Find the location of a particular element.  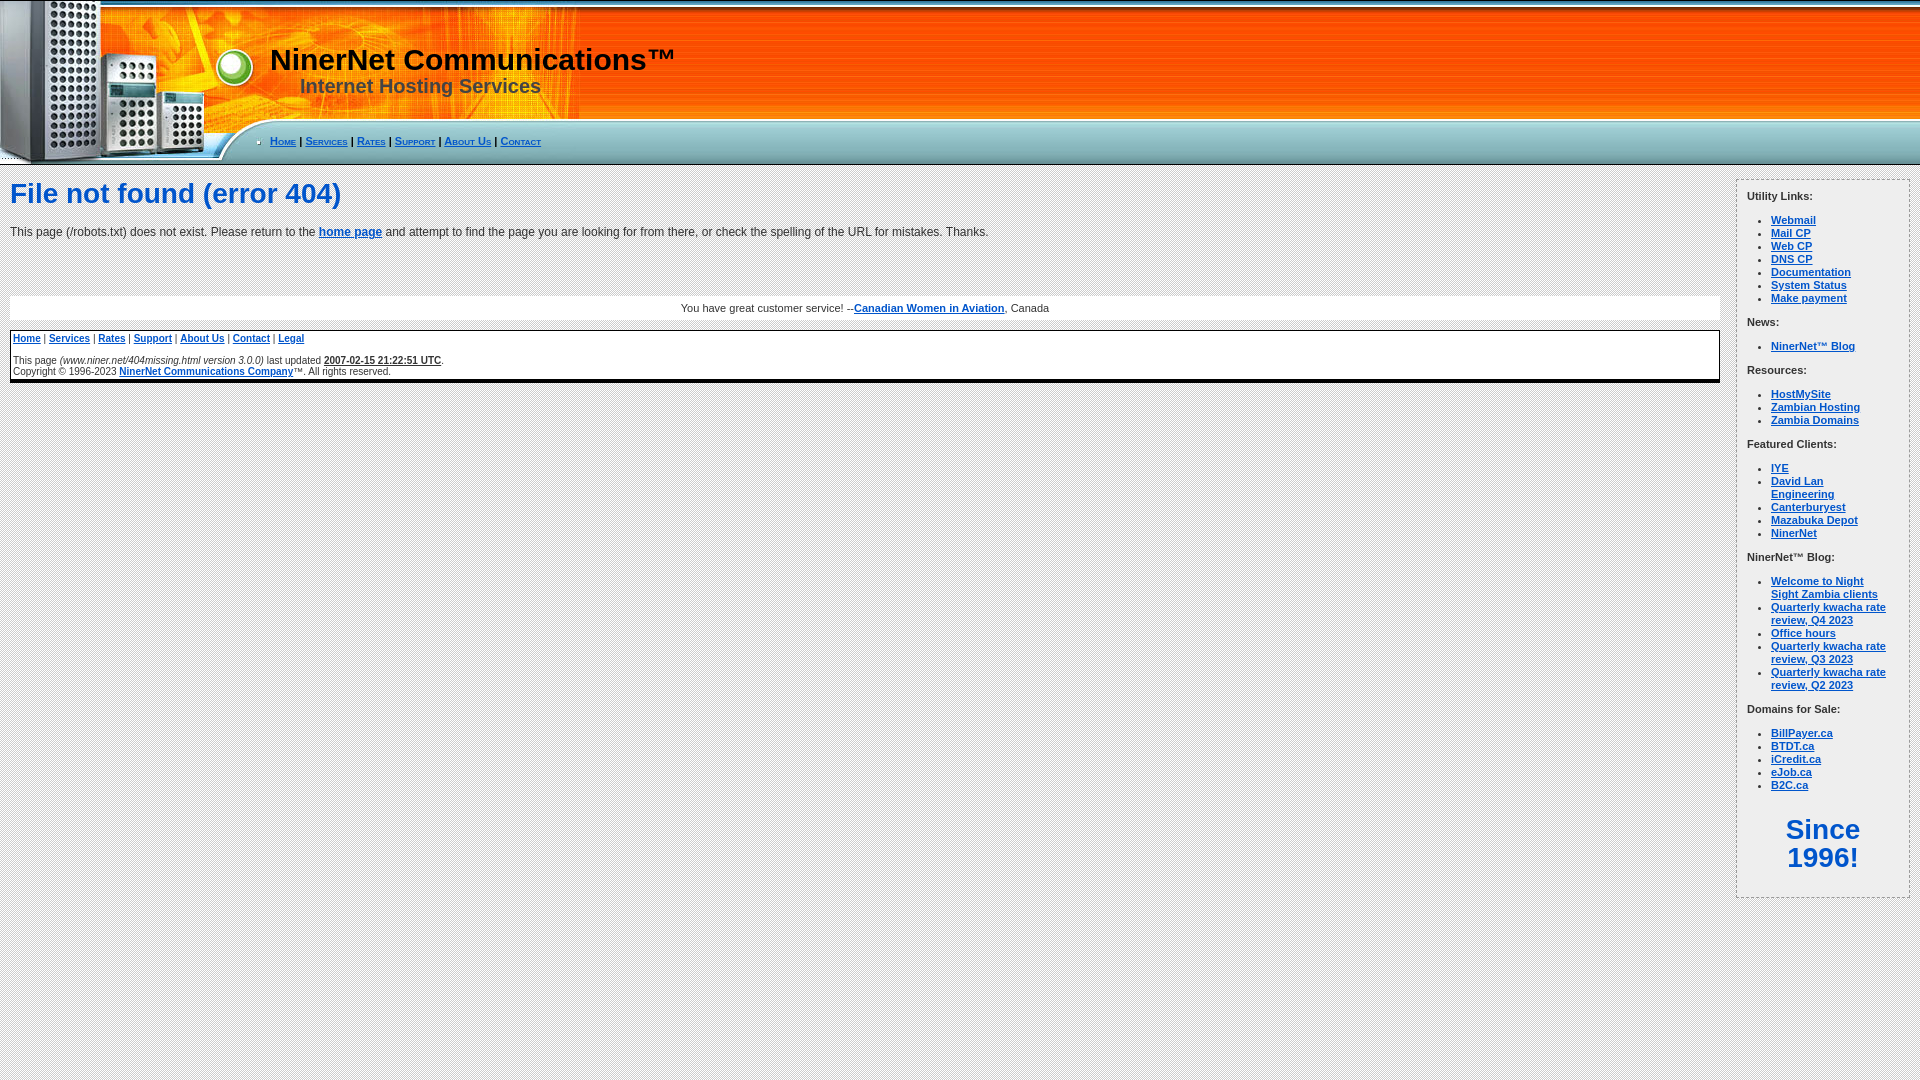

Zambian Hosting is located at coordinates (1816, 407).